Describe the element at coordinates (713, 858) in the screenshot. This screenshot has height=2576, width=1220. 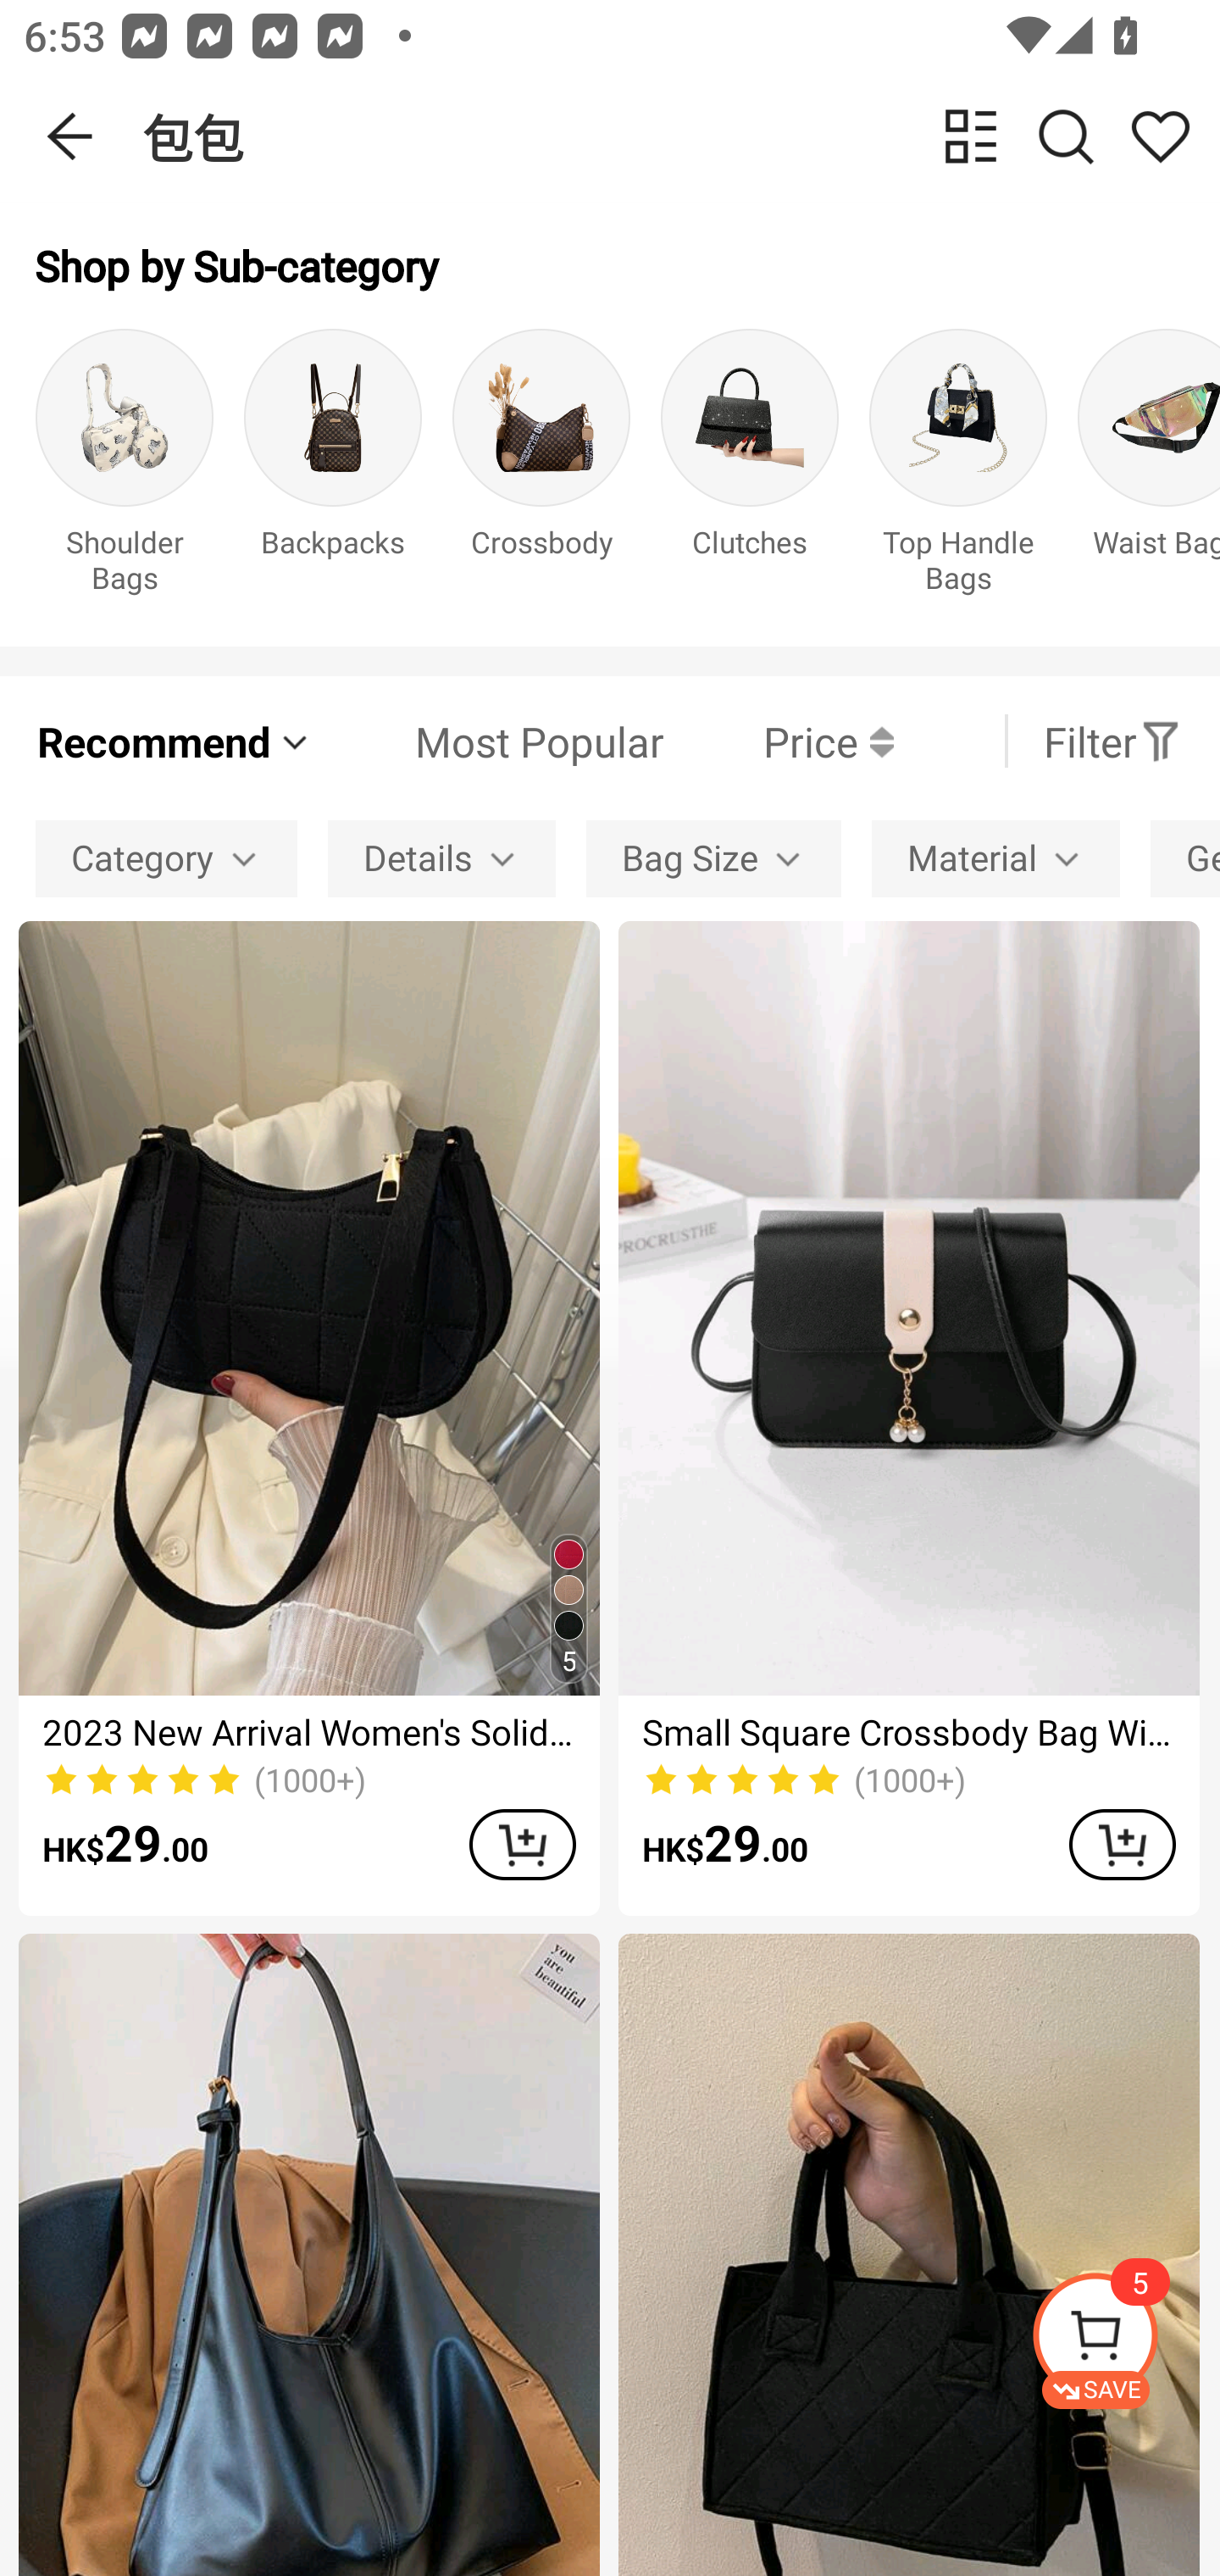
I see `Bag Size` at that location.